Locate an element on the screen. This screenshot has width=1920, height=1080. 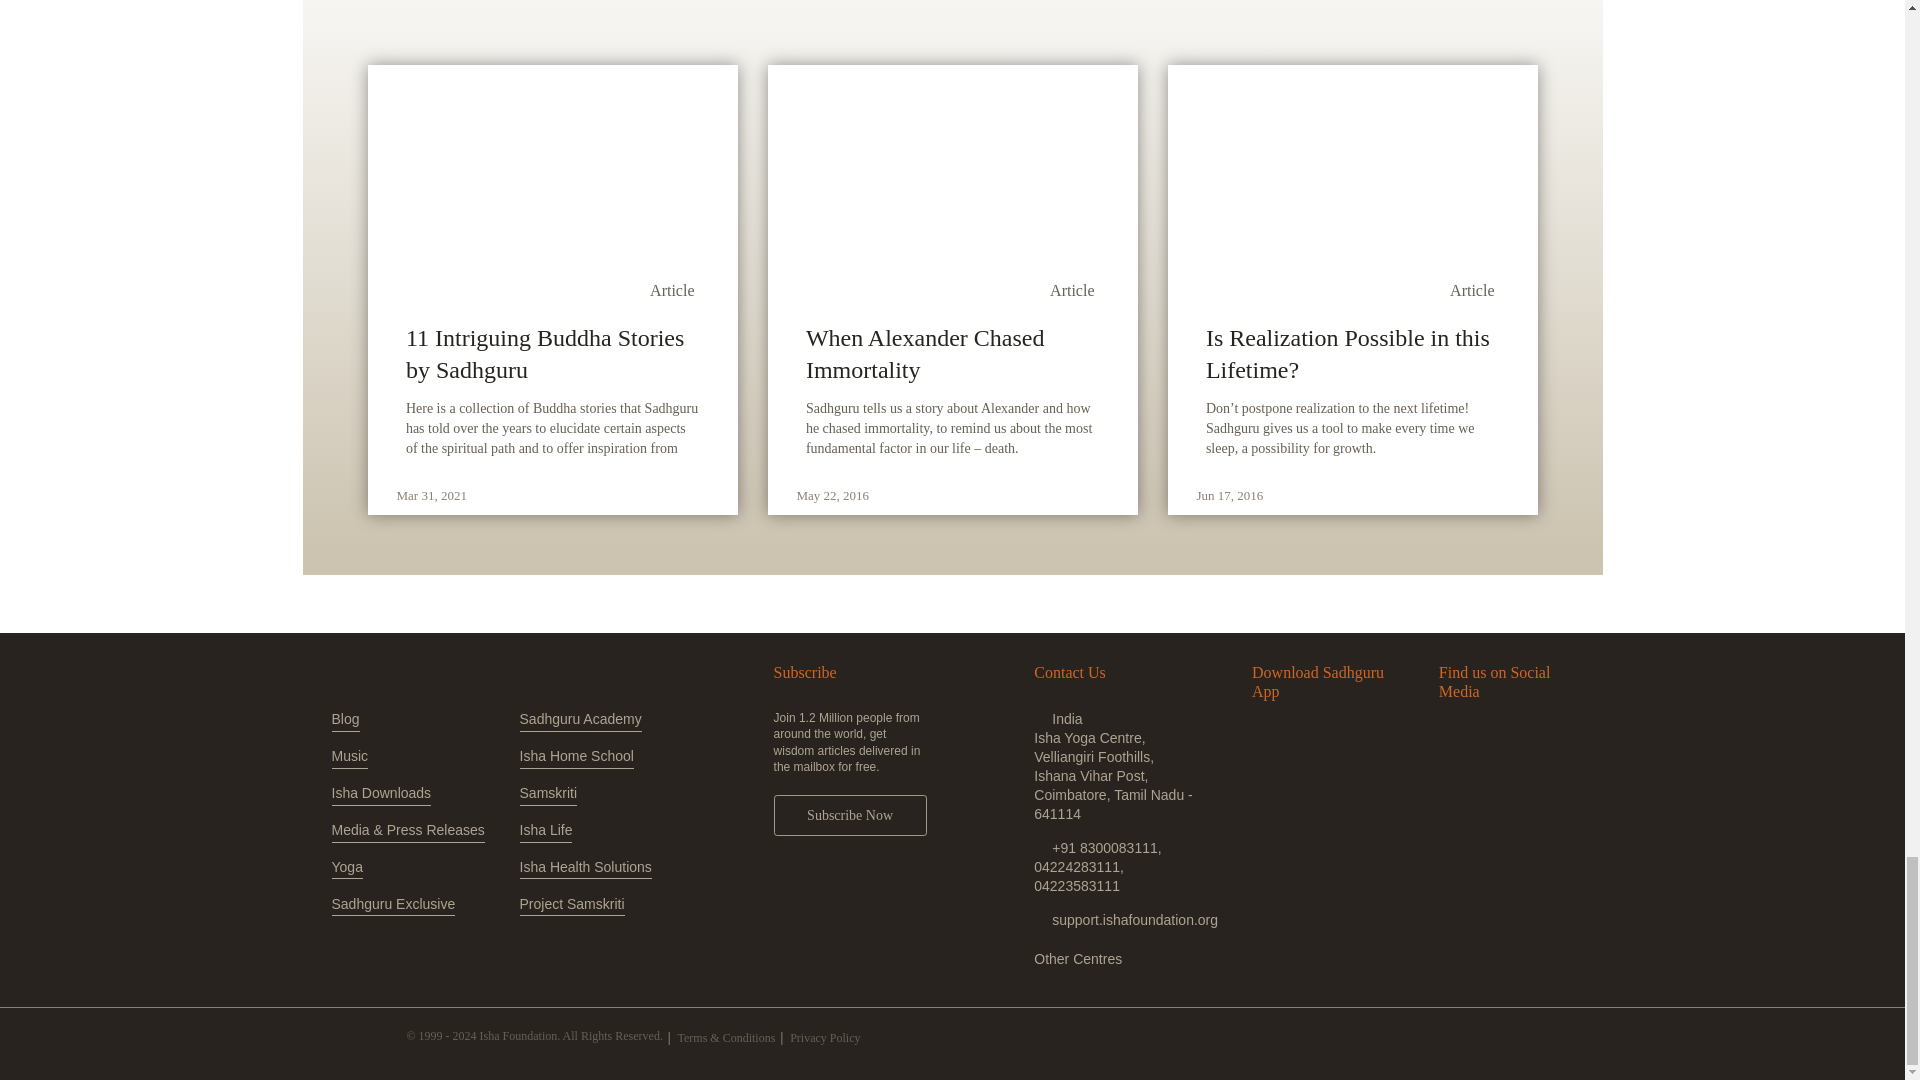
Is Realization Possible in this Lifetime? is located at coordinates (1352, 353).